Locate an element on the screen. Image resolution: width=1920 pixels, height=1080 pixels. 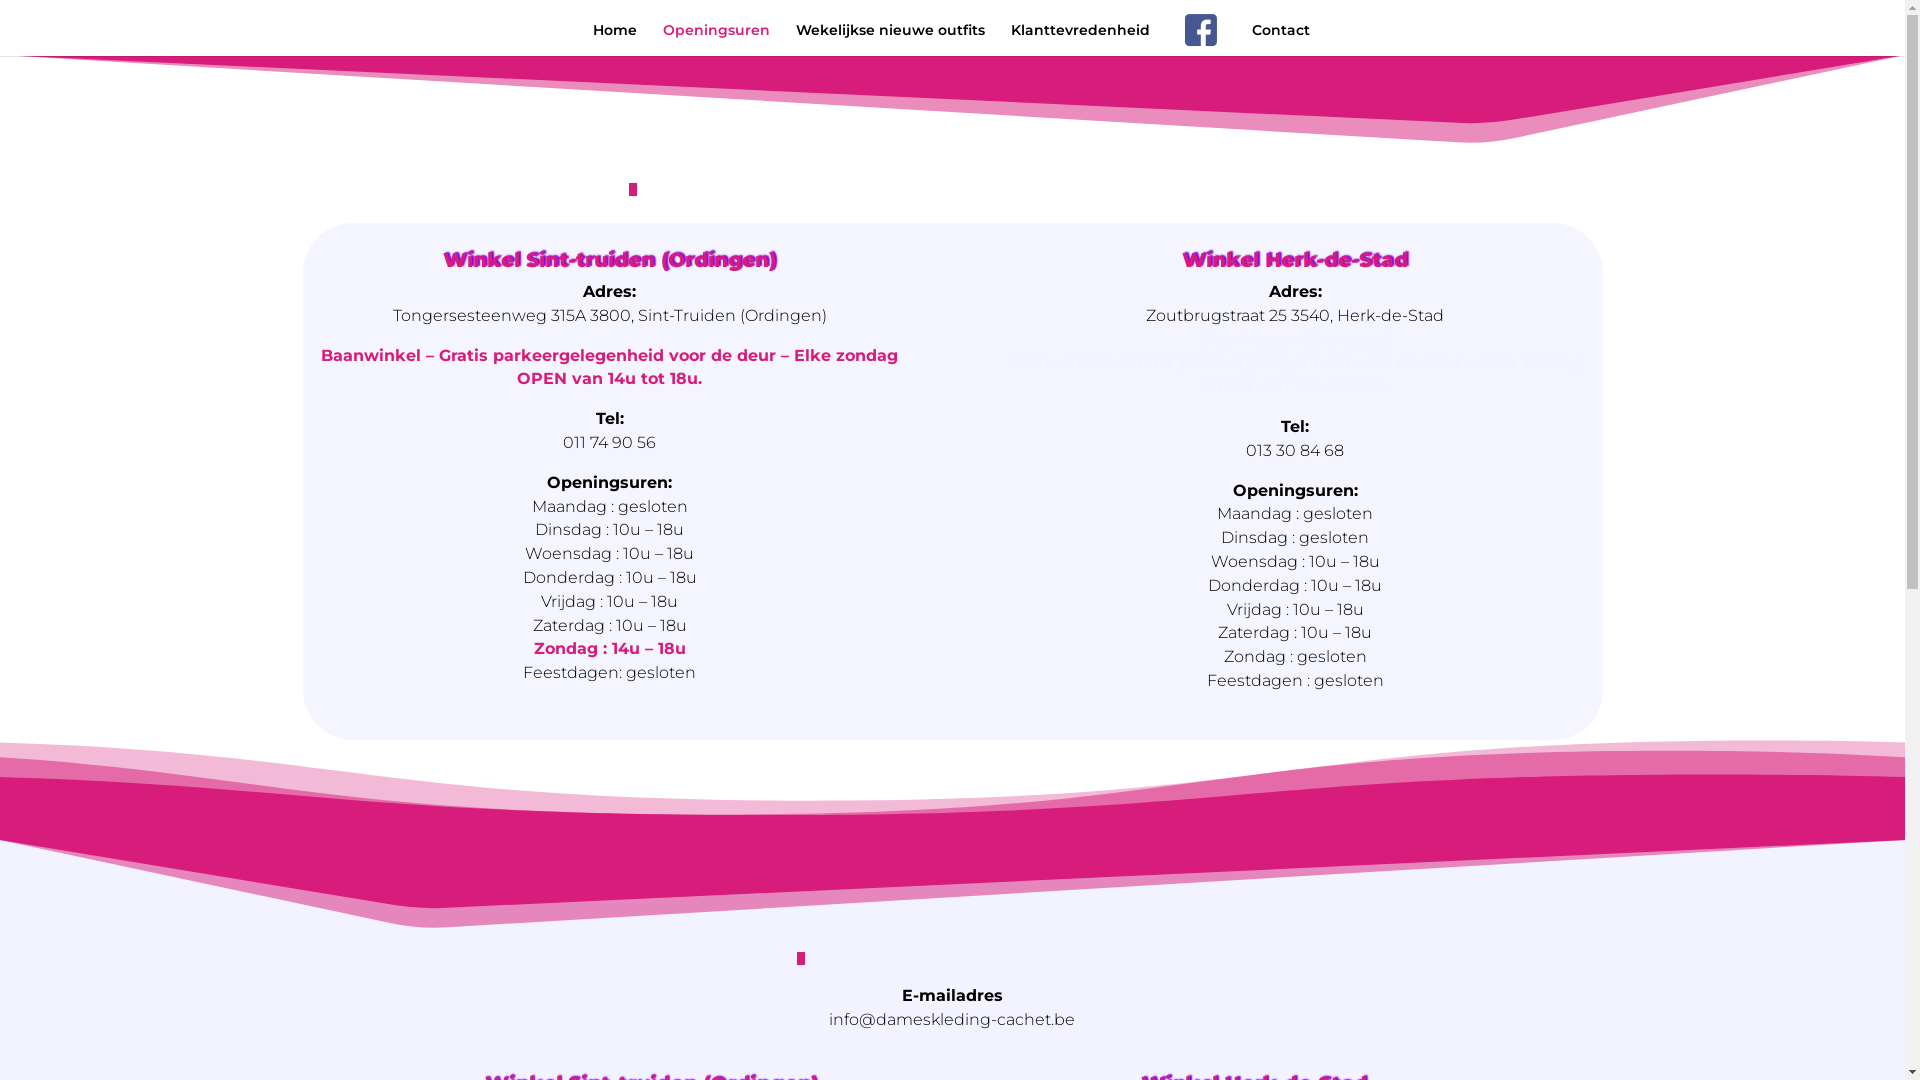
Openingsuren is located at coordinates (716, 40).